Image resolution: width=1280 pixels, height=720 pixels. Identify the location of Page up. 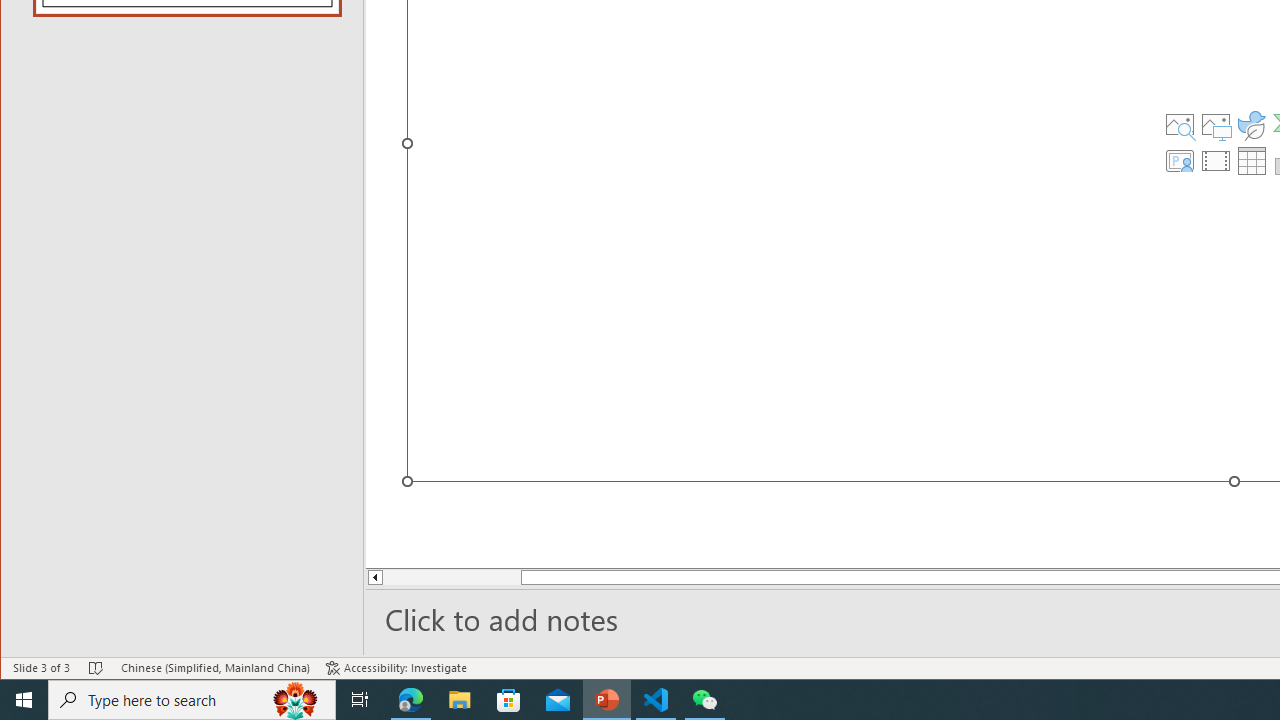
(438, 577).